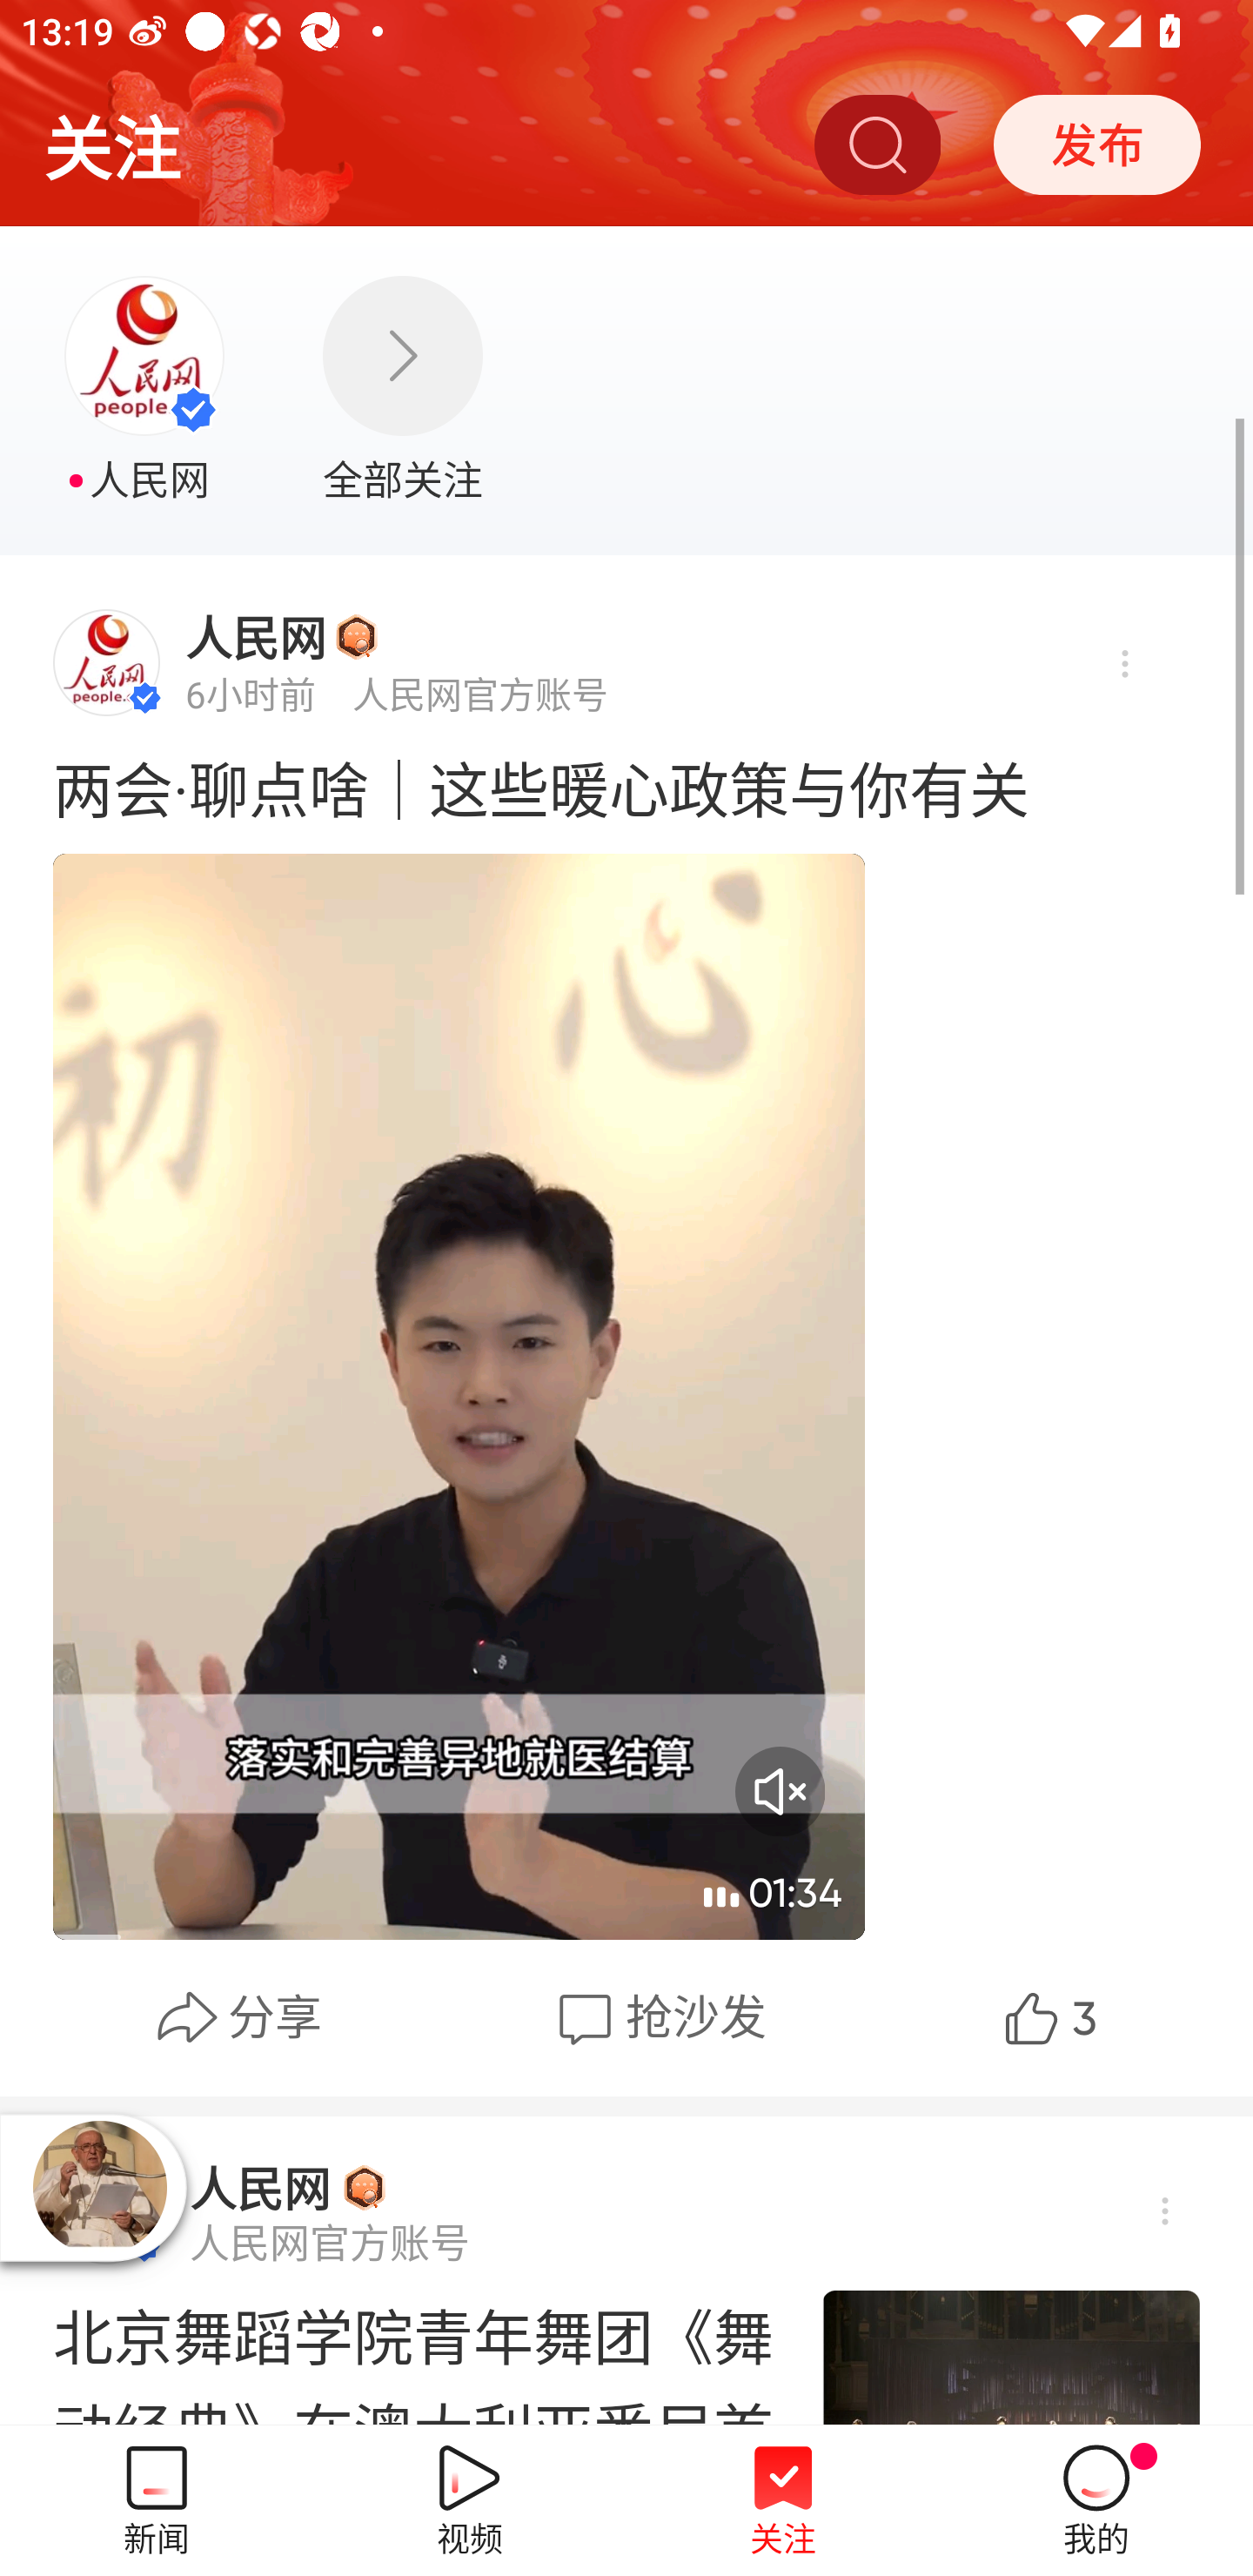  What do you see at coordinates (1047, 2017) in the screenshot?
I see `3赞` at bounding box center [1047, 2017].